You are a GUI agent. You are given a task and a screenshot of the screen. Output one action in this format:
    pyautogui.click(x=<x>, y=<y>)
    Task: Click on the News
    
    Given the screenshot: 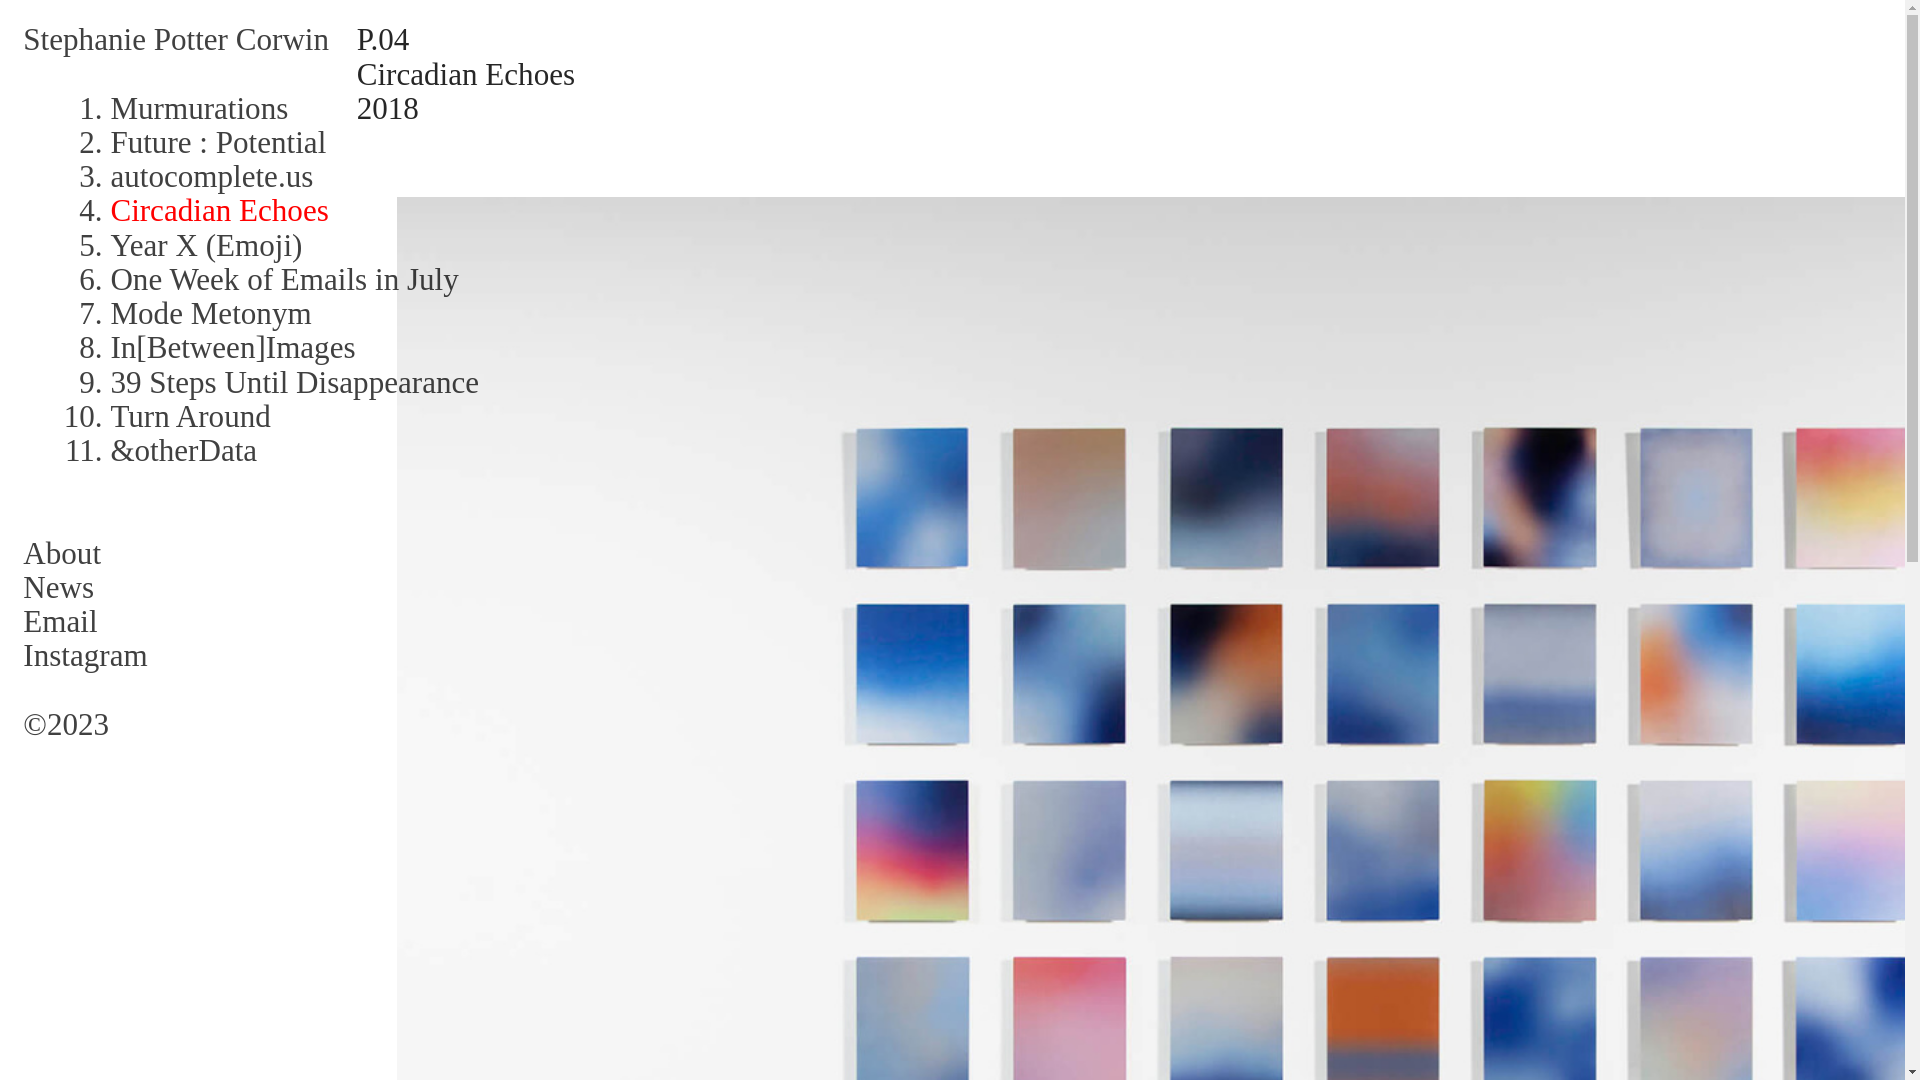 What is the action you would take?
    pyautogui.click(x=58, y=587)
    